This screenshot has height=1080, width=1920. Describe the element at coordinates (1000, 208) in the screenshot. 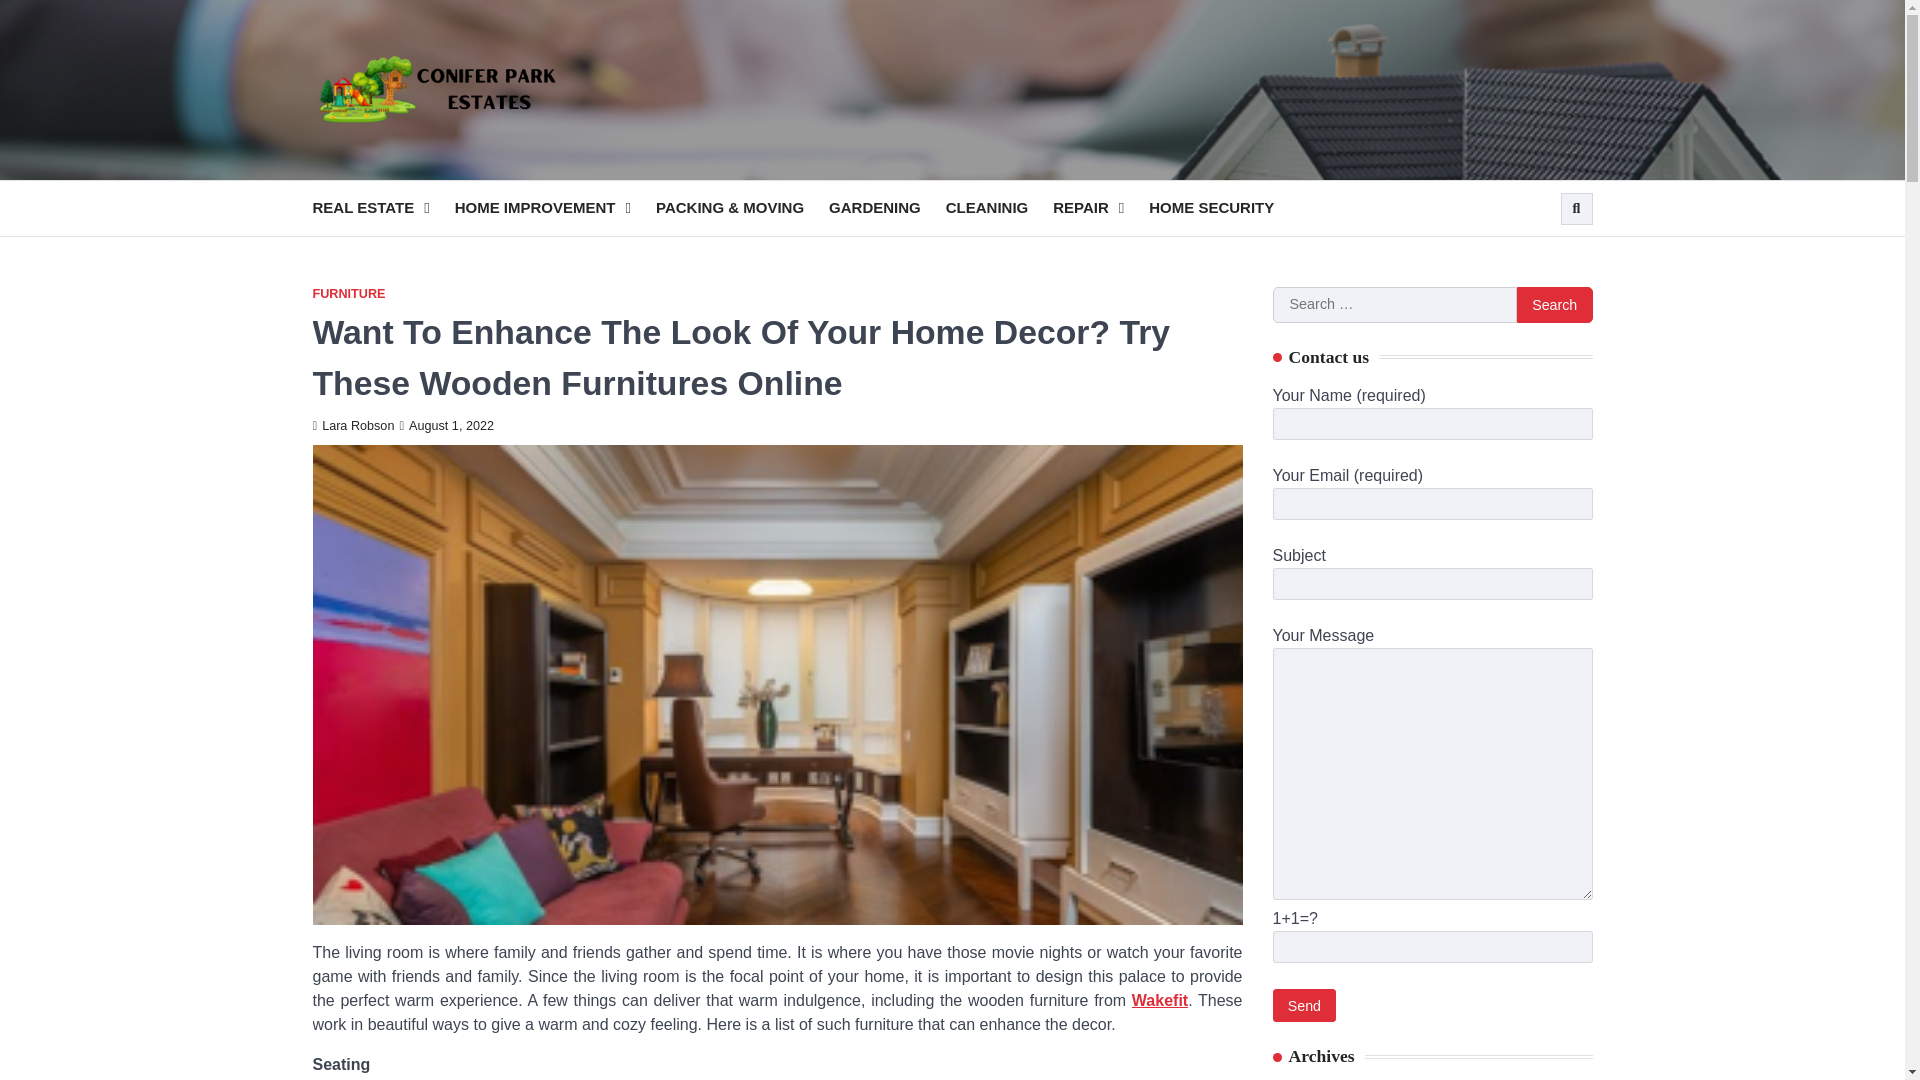

I see `CLEANINIG` at that location.